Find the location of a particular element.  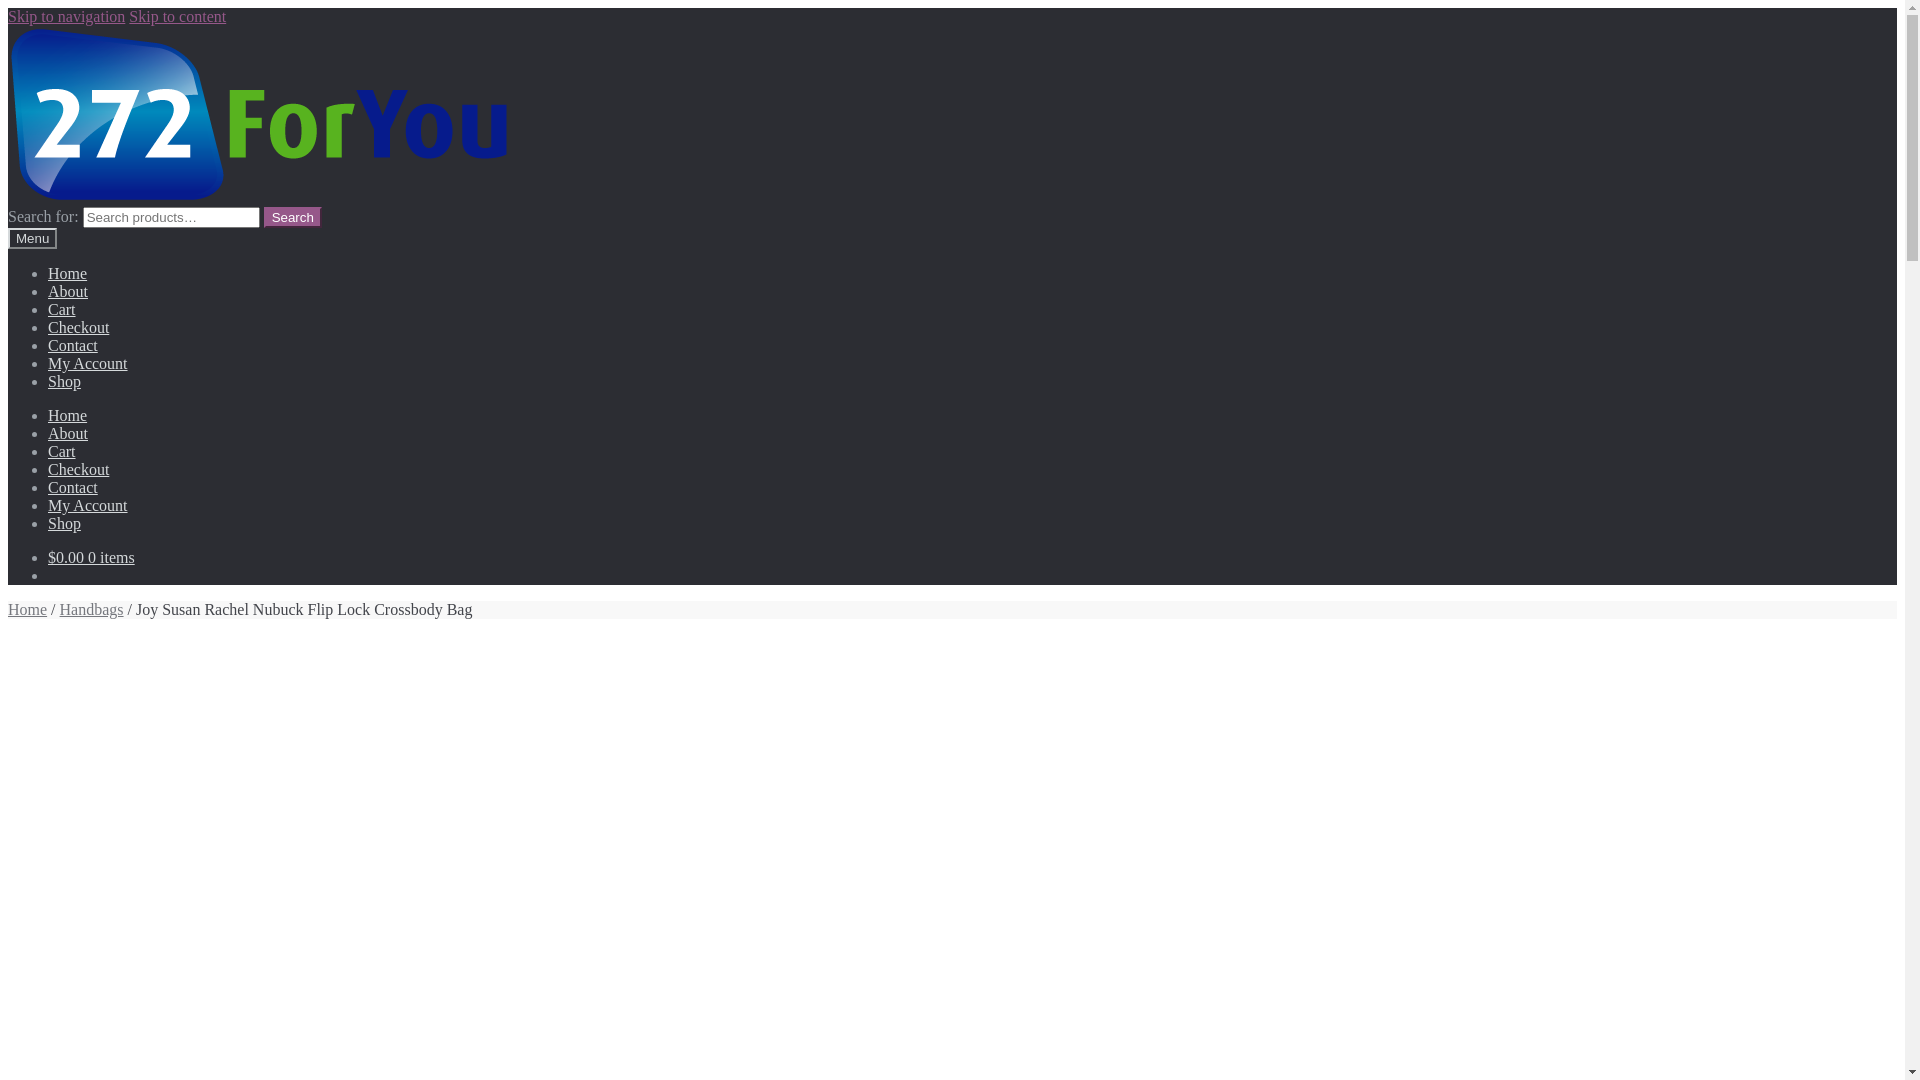

Shop is located at coordinates (64, 382).